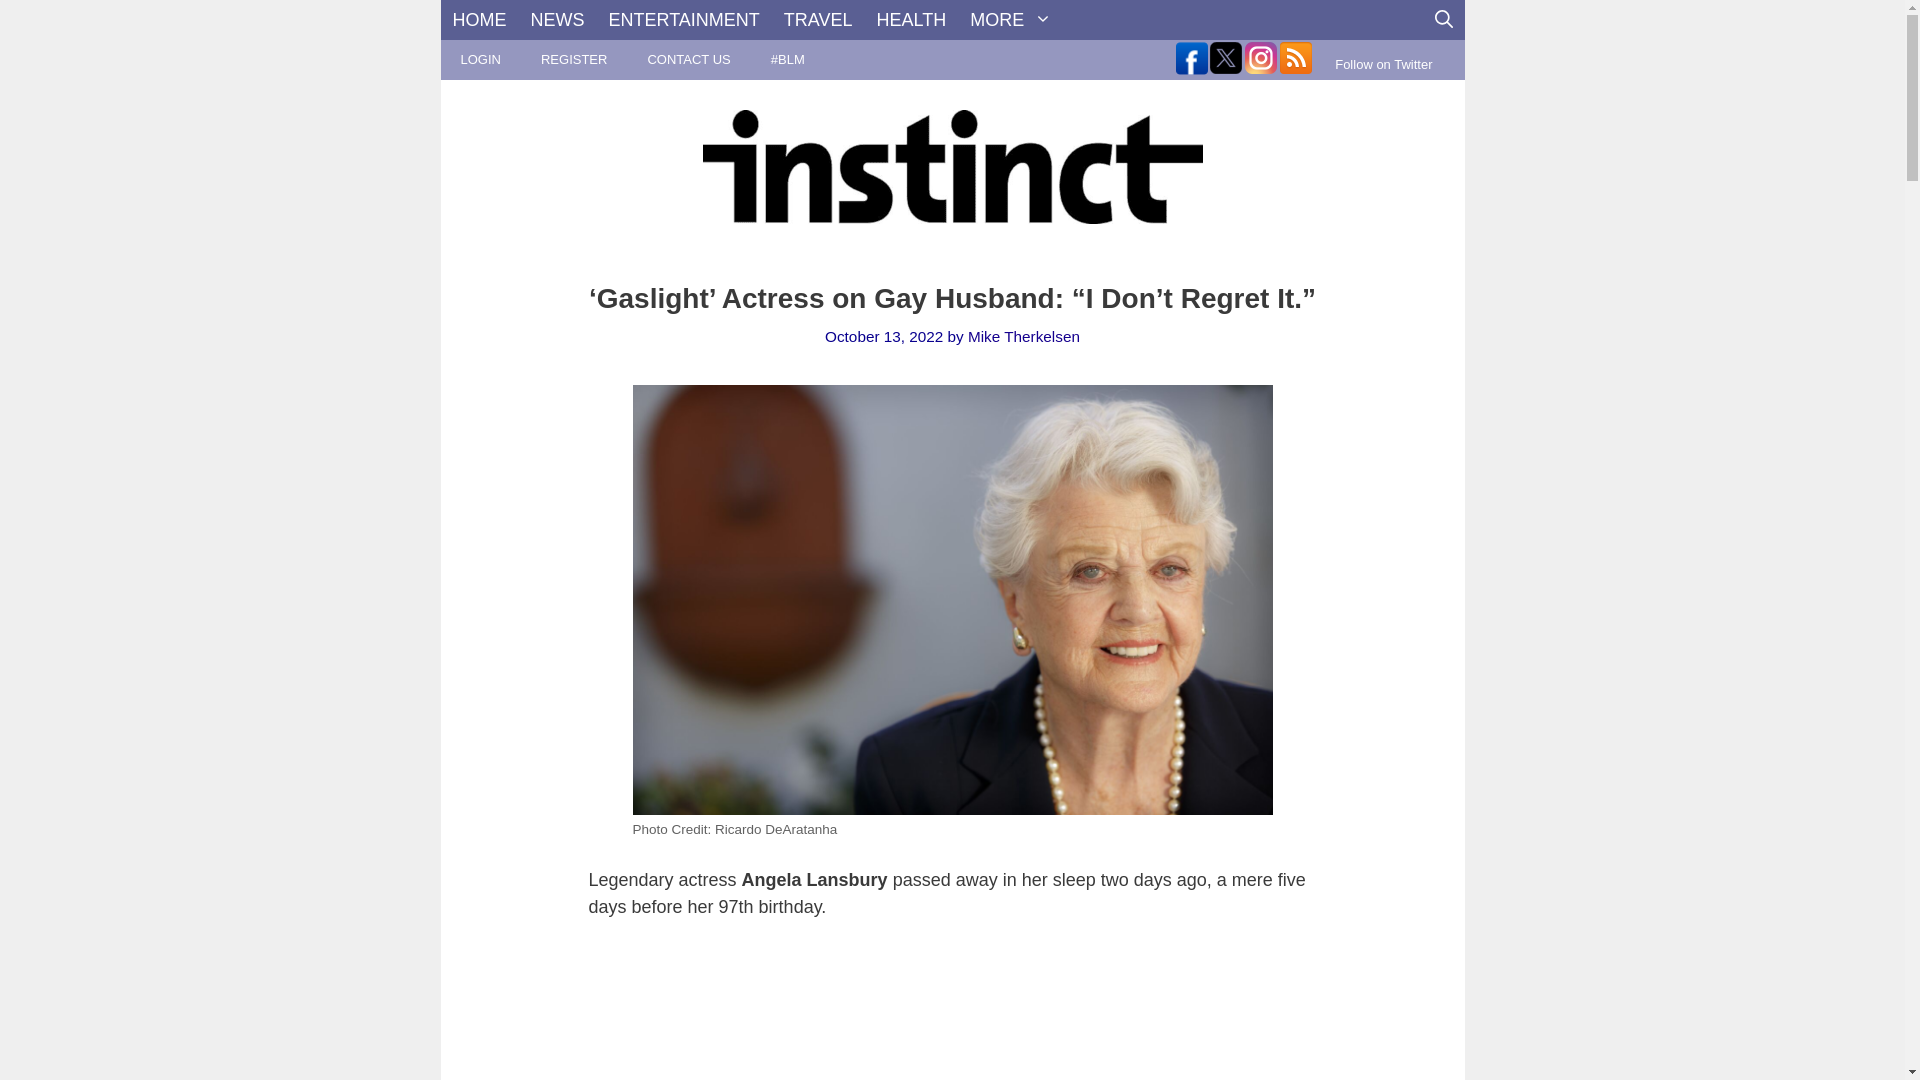 The width and height of the screenshot is (1920, 1080). I want to click on NEWS, so click(556, 20).